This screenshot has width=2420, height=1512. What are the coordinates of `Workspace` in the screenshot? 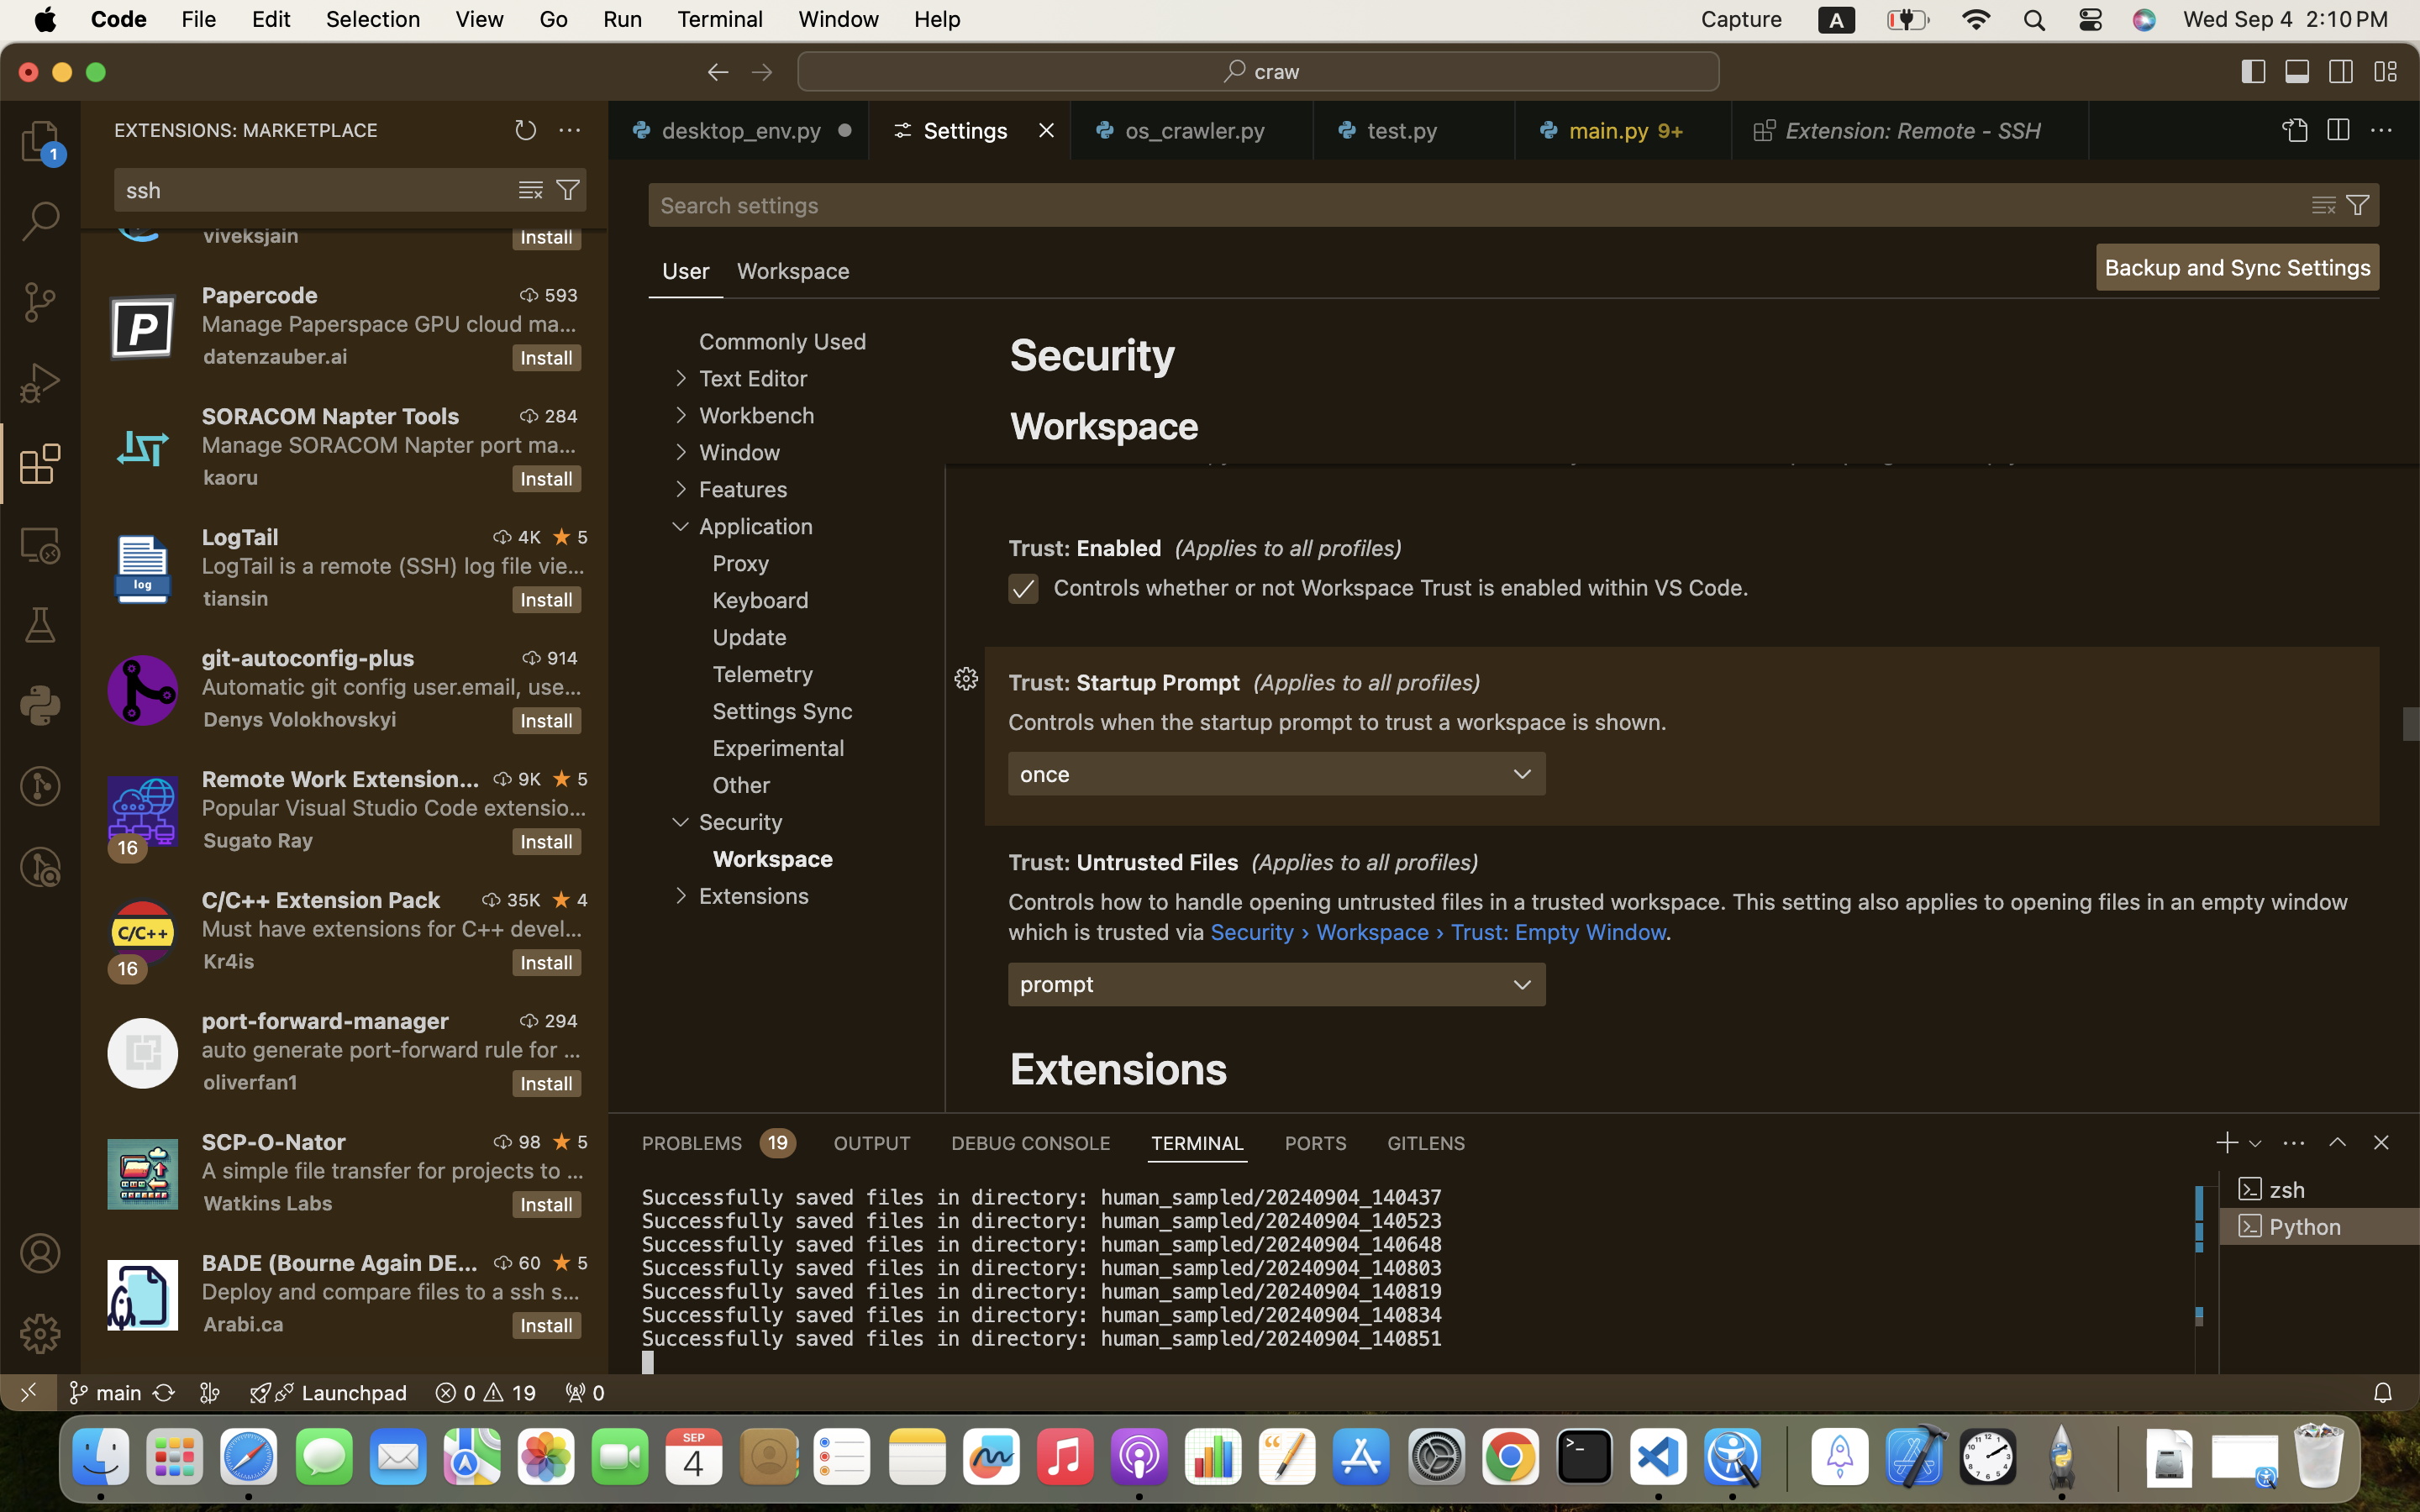 It's located at (1105, 425).